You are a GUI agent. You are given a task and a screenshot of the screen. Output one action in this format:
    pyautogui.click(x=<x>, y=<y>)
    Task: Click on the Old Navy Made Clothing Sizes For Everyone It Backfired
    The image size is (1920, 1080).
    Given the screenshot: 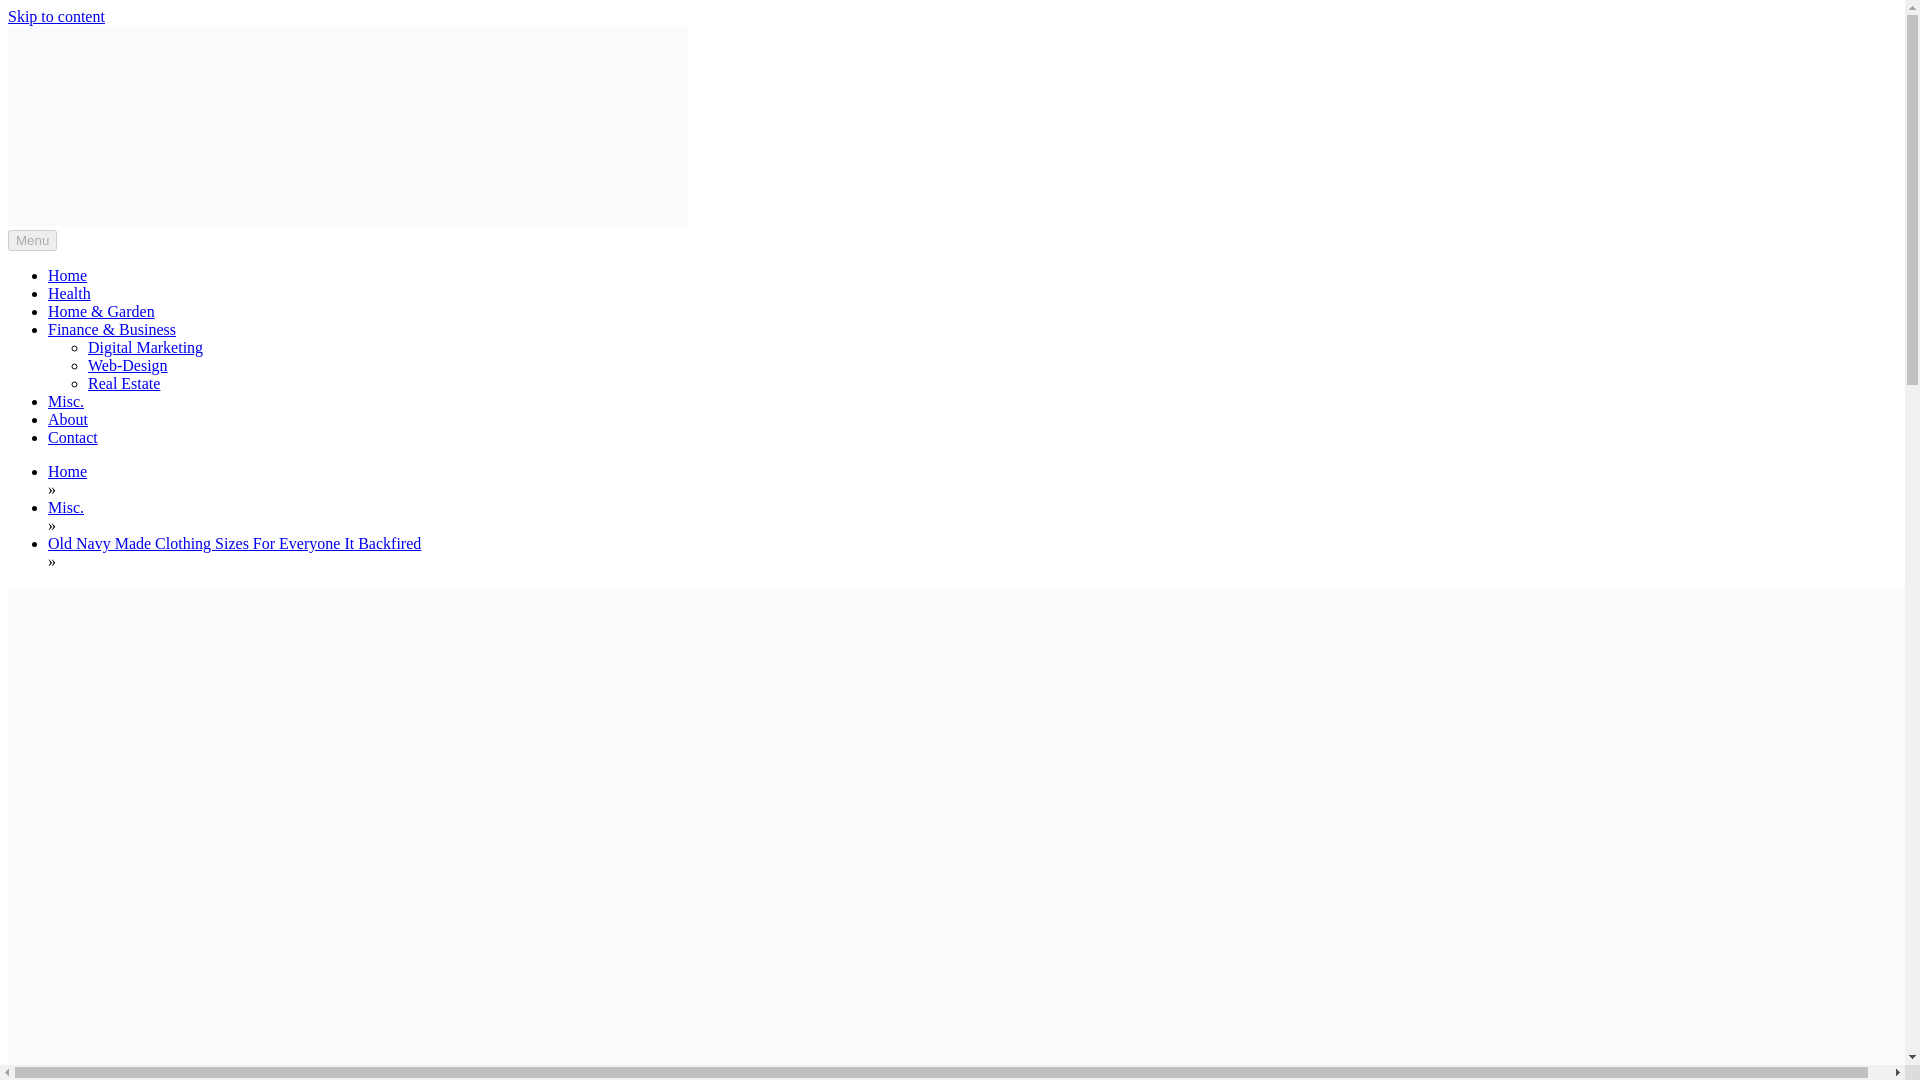 What is the action you would take?
    pyautogui.click(x=234, y=542)
    